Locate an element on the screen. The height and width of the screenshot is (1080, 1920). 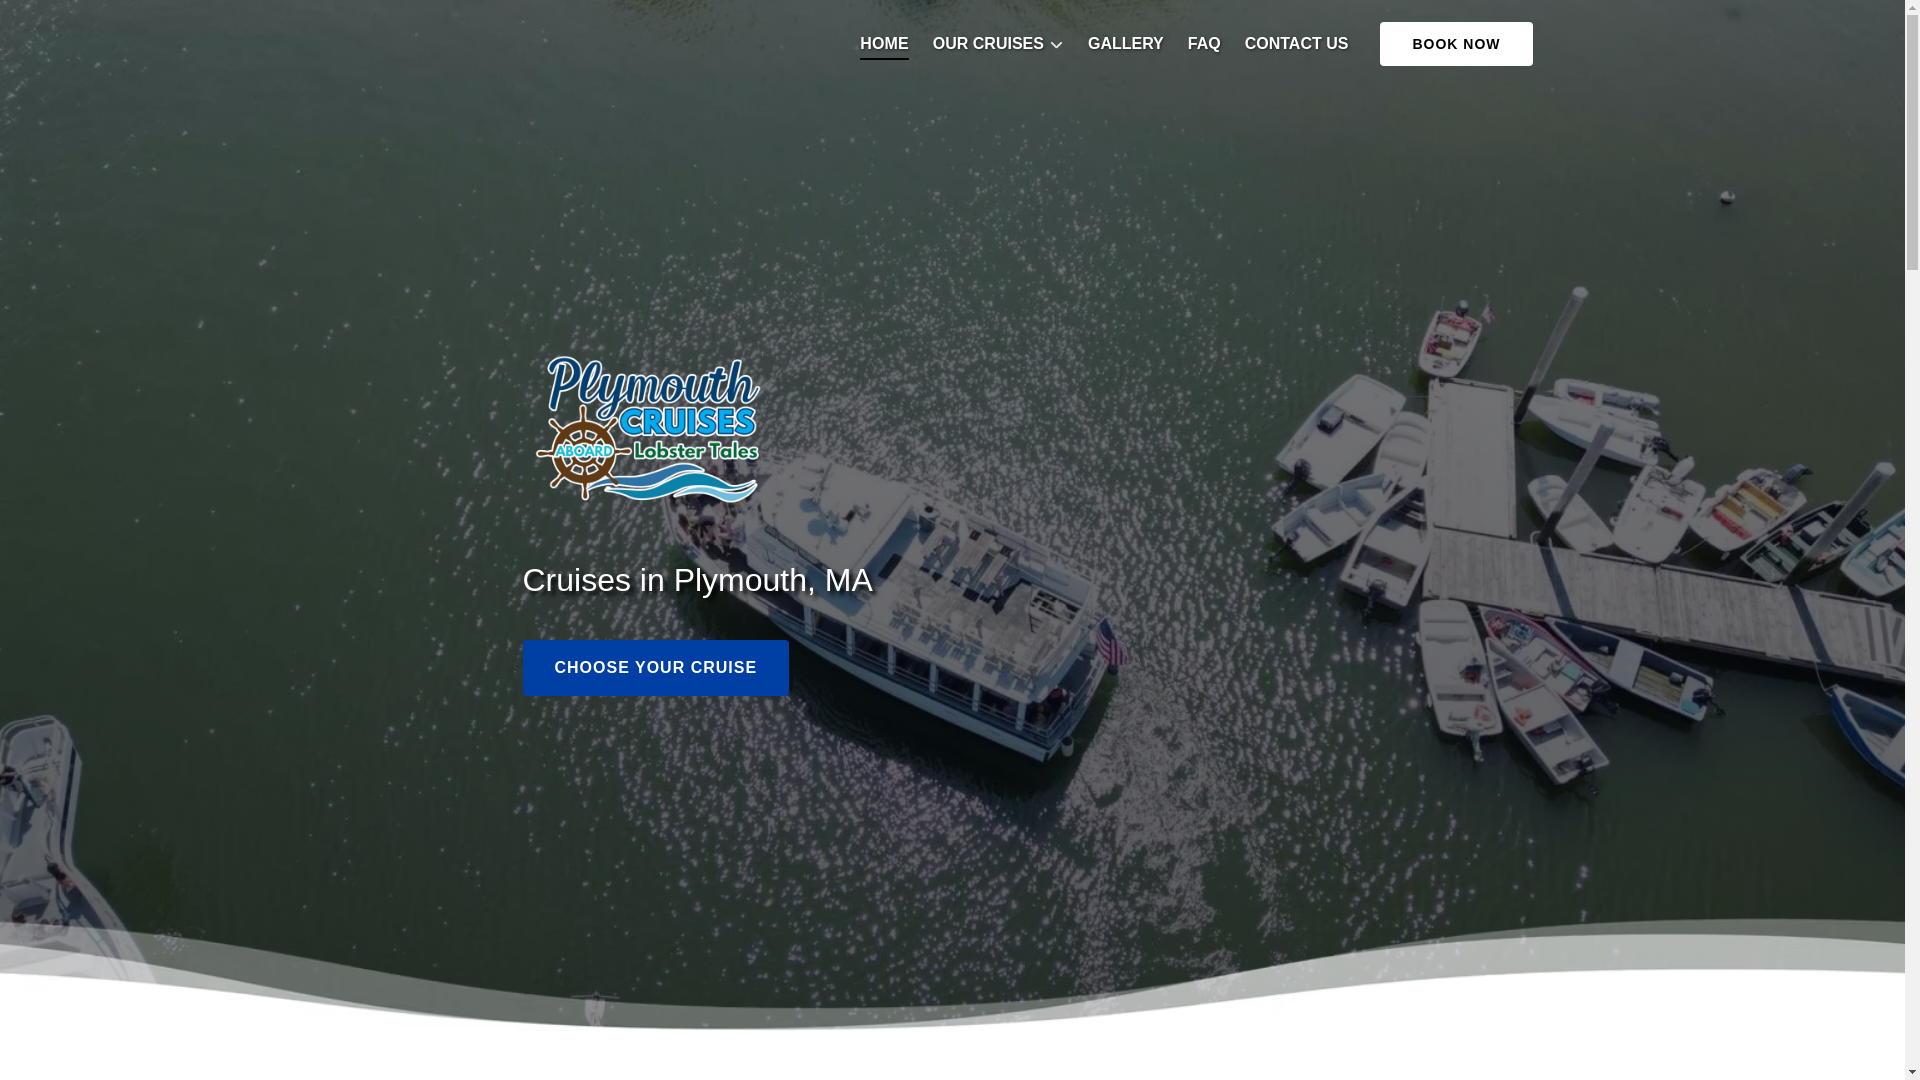
HOME is located at coordinates (884, 44).